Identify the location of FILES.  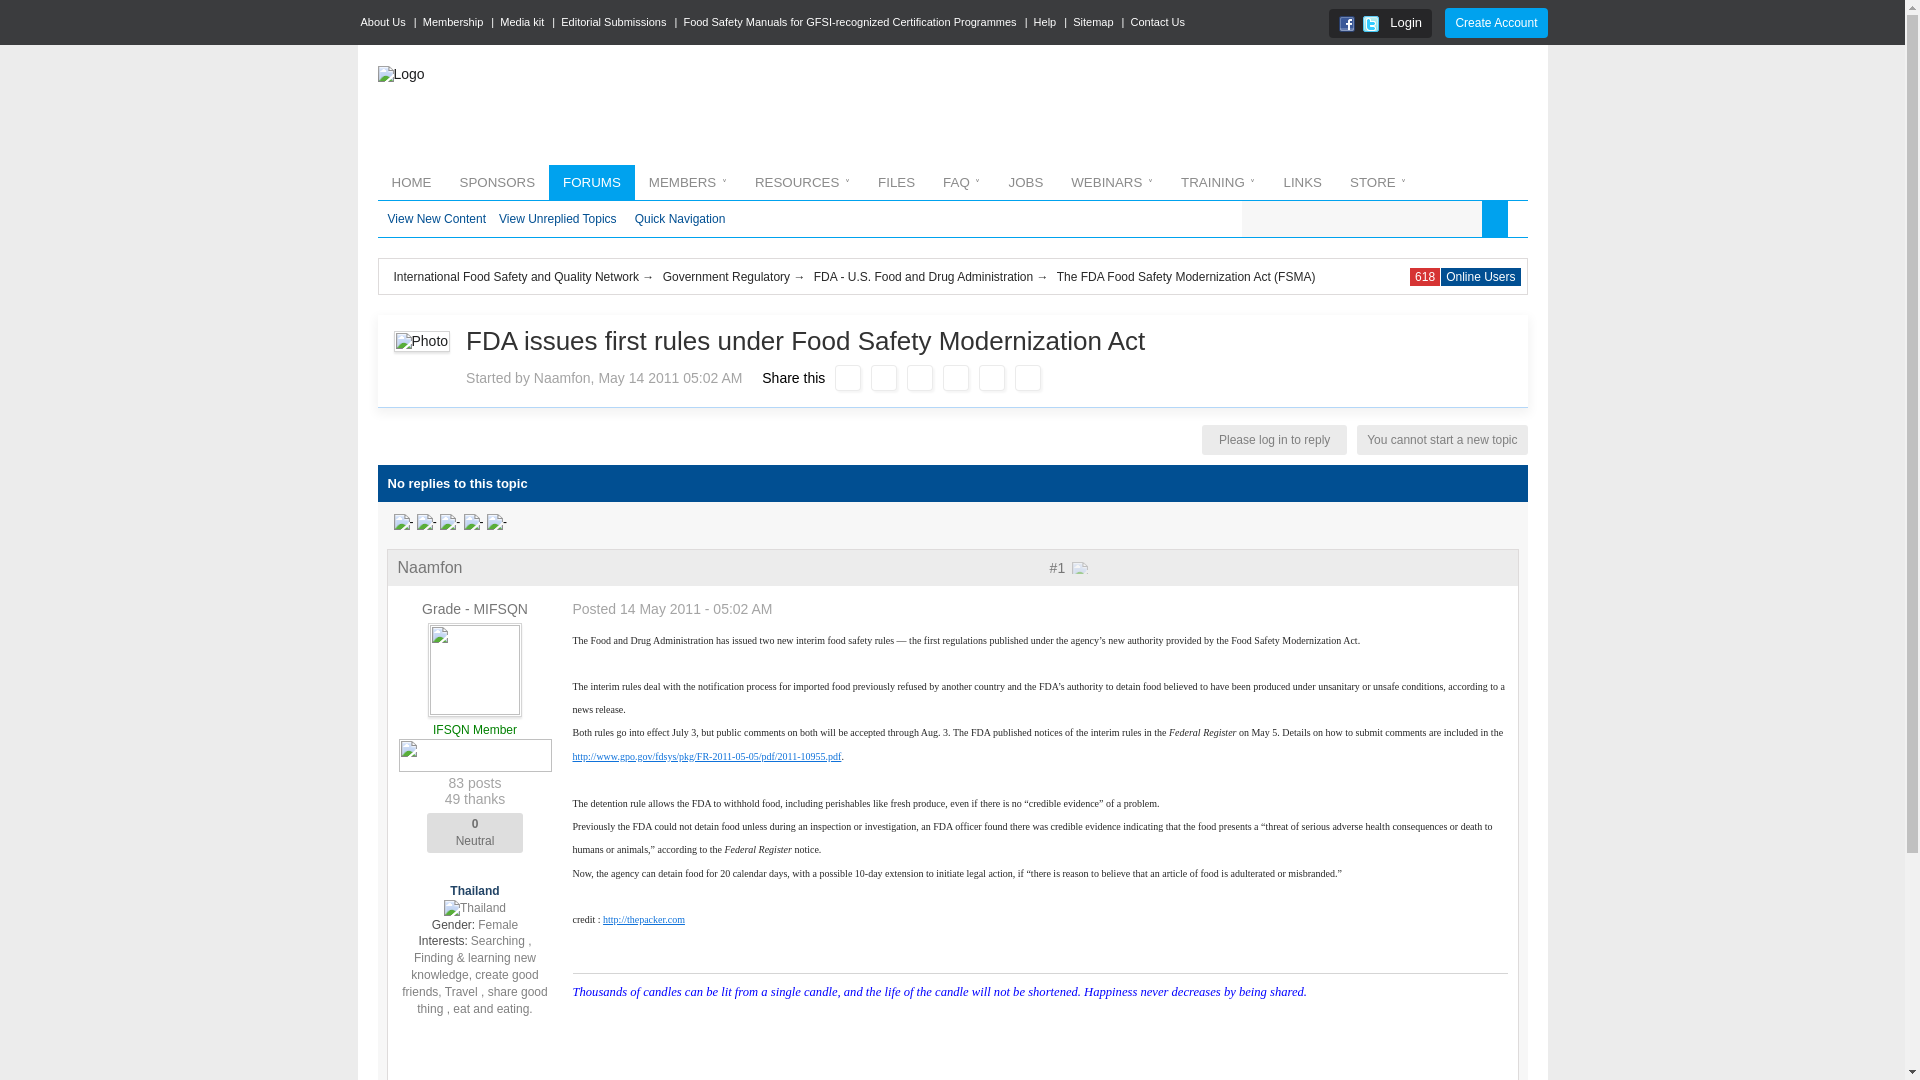
(896, 182).